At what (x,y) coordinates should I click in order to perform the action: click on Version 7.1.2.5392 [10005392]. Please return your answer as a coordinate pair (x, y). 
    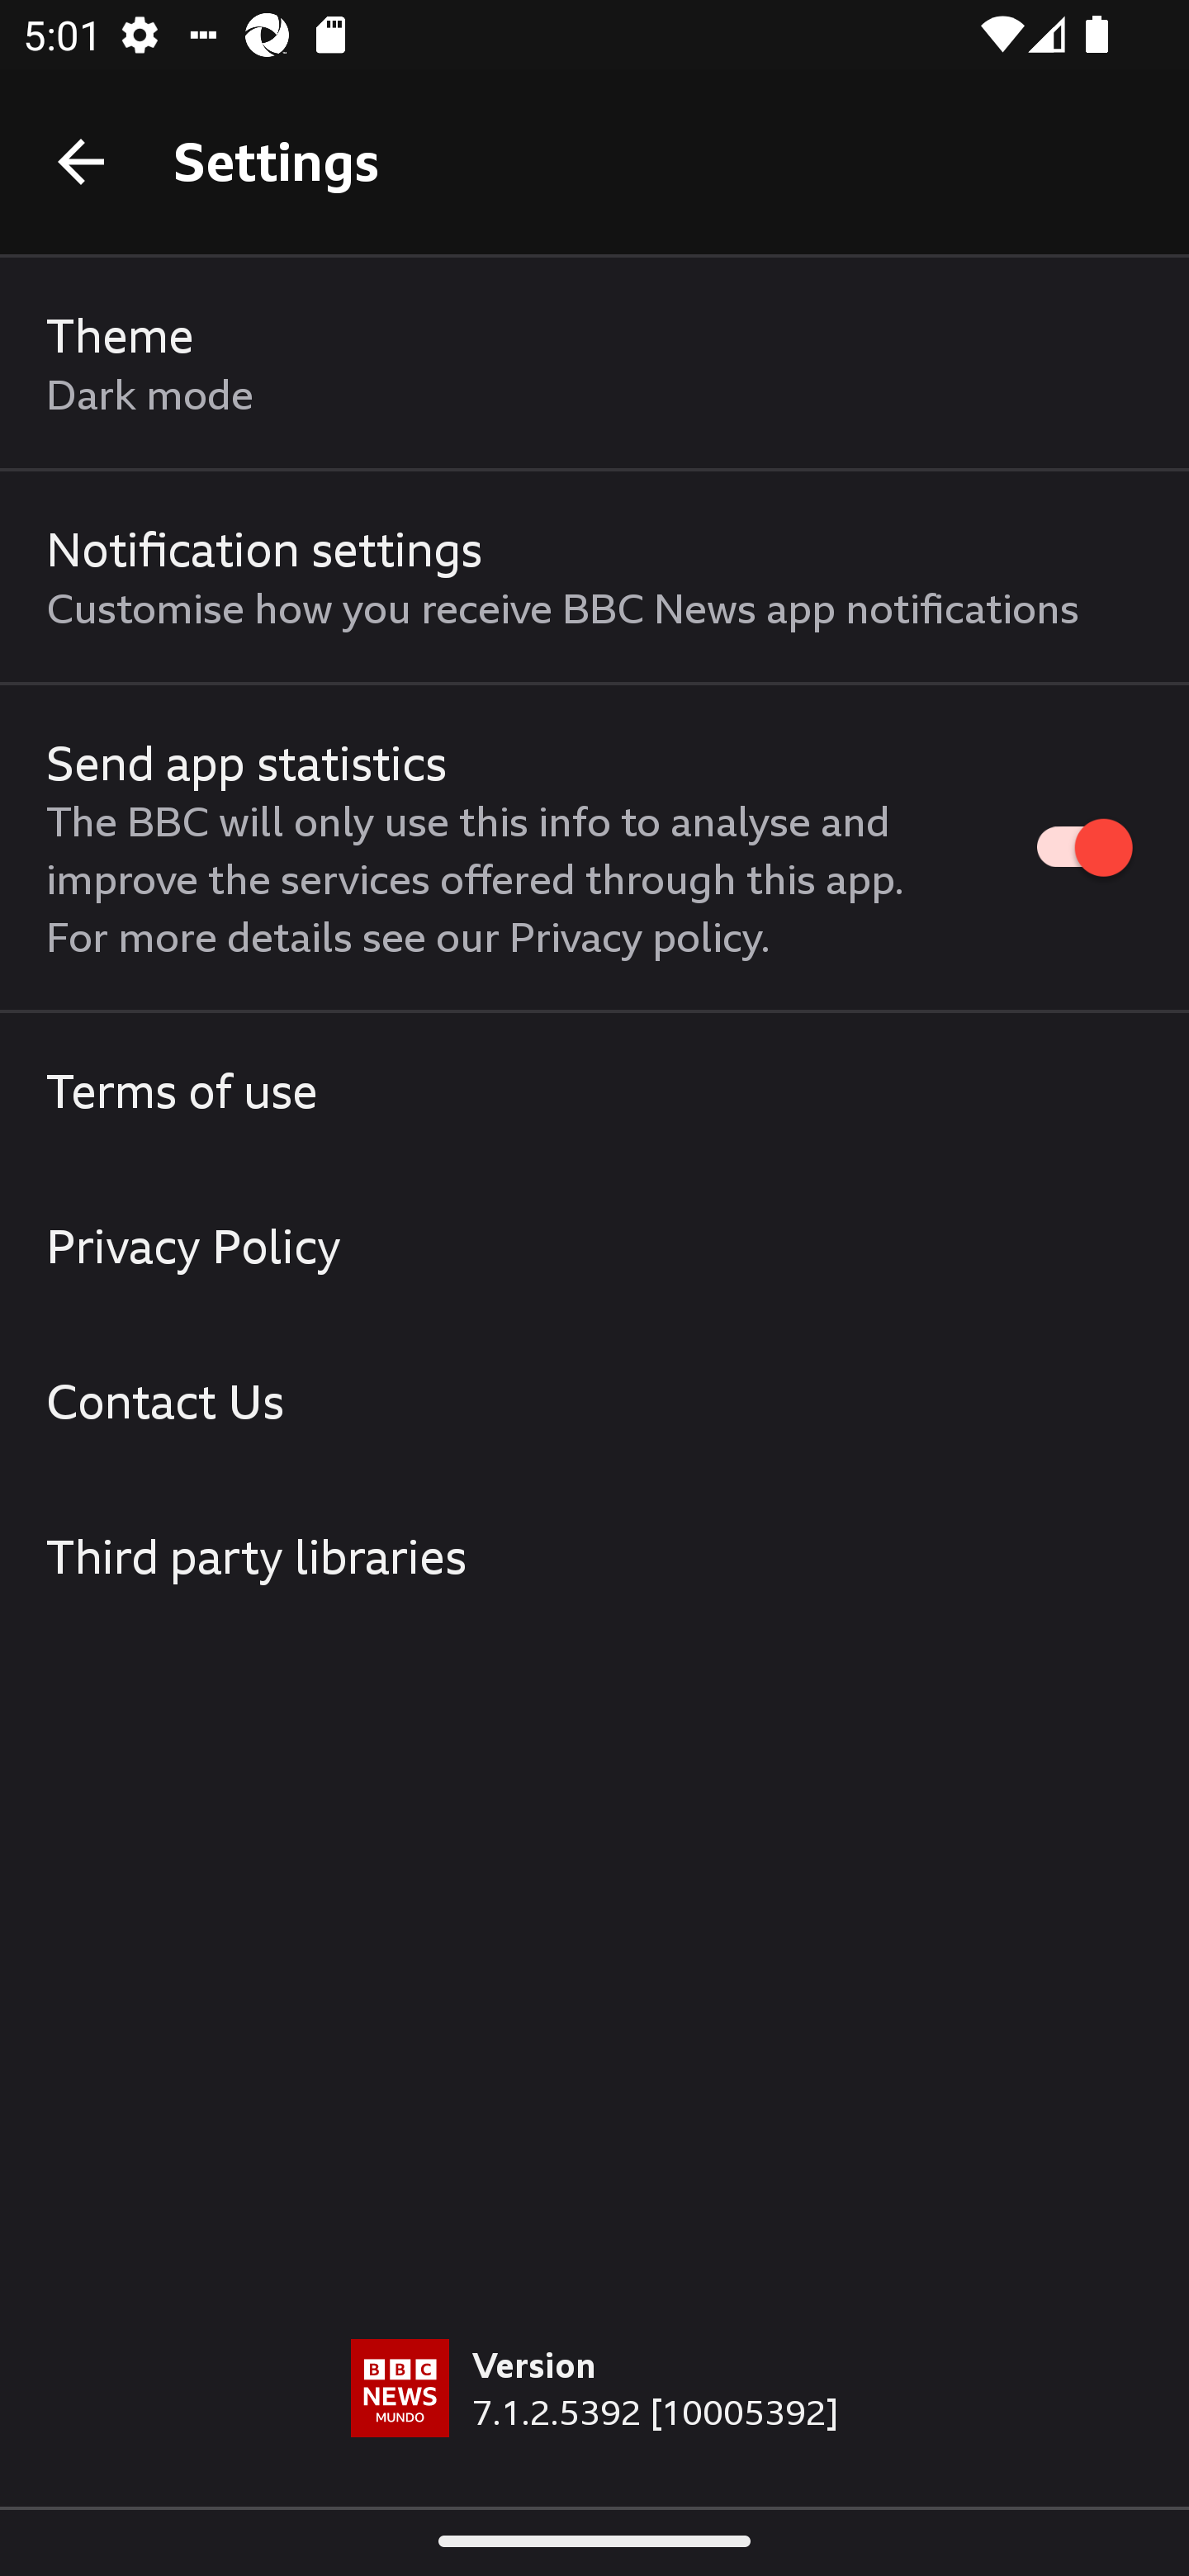
    Looking at the image, I should click on (594, 2422).